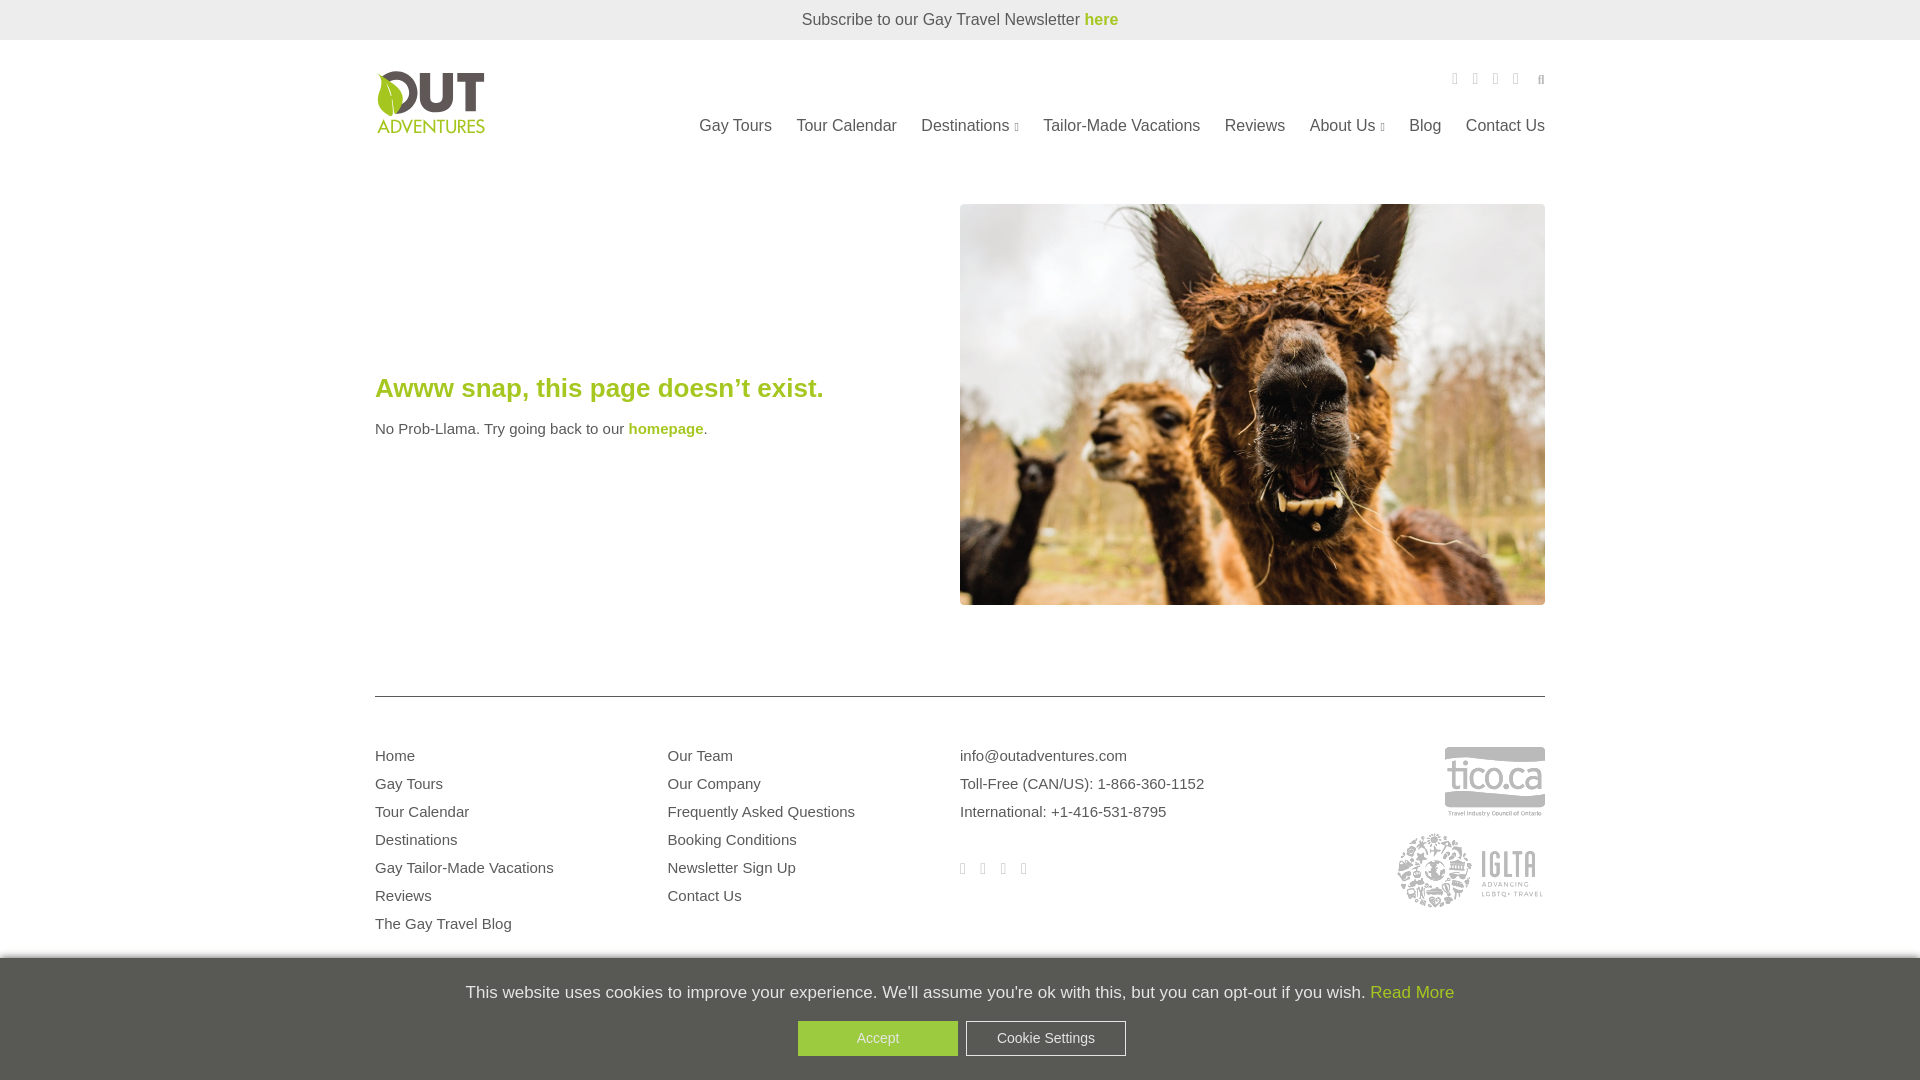 This screenshot has width=1920, height=1080. What do you see at coordinates (969, 124) in the screenshot?
I see `Destinations` at bounding box center [969, 124].